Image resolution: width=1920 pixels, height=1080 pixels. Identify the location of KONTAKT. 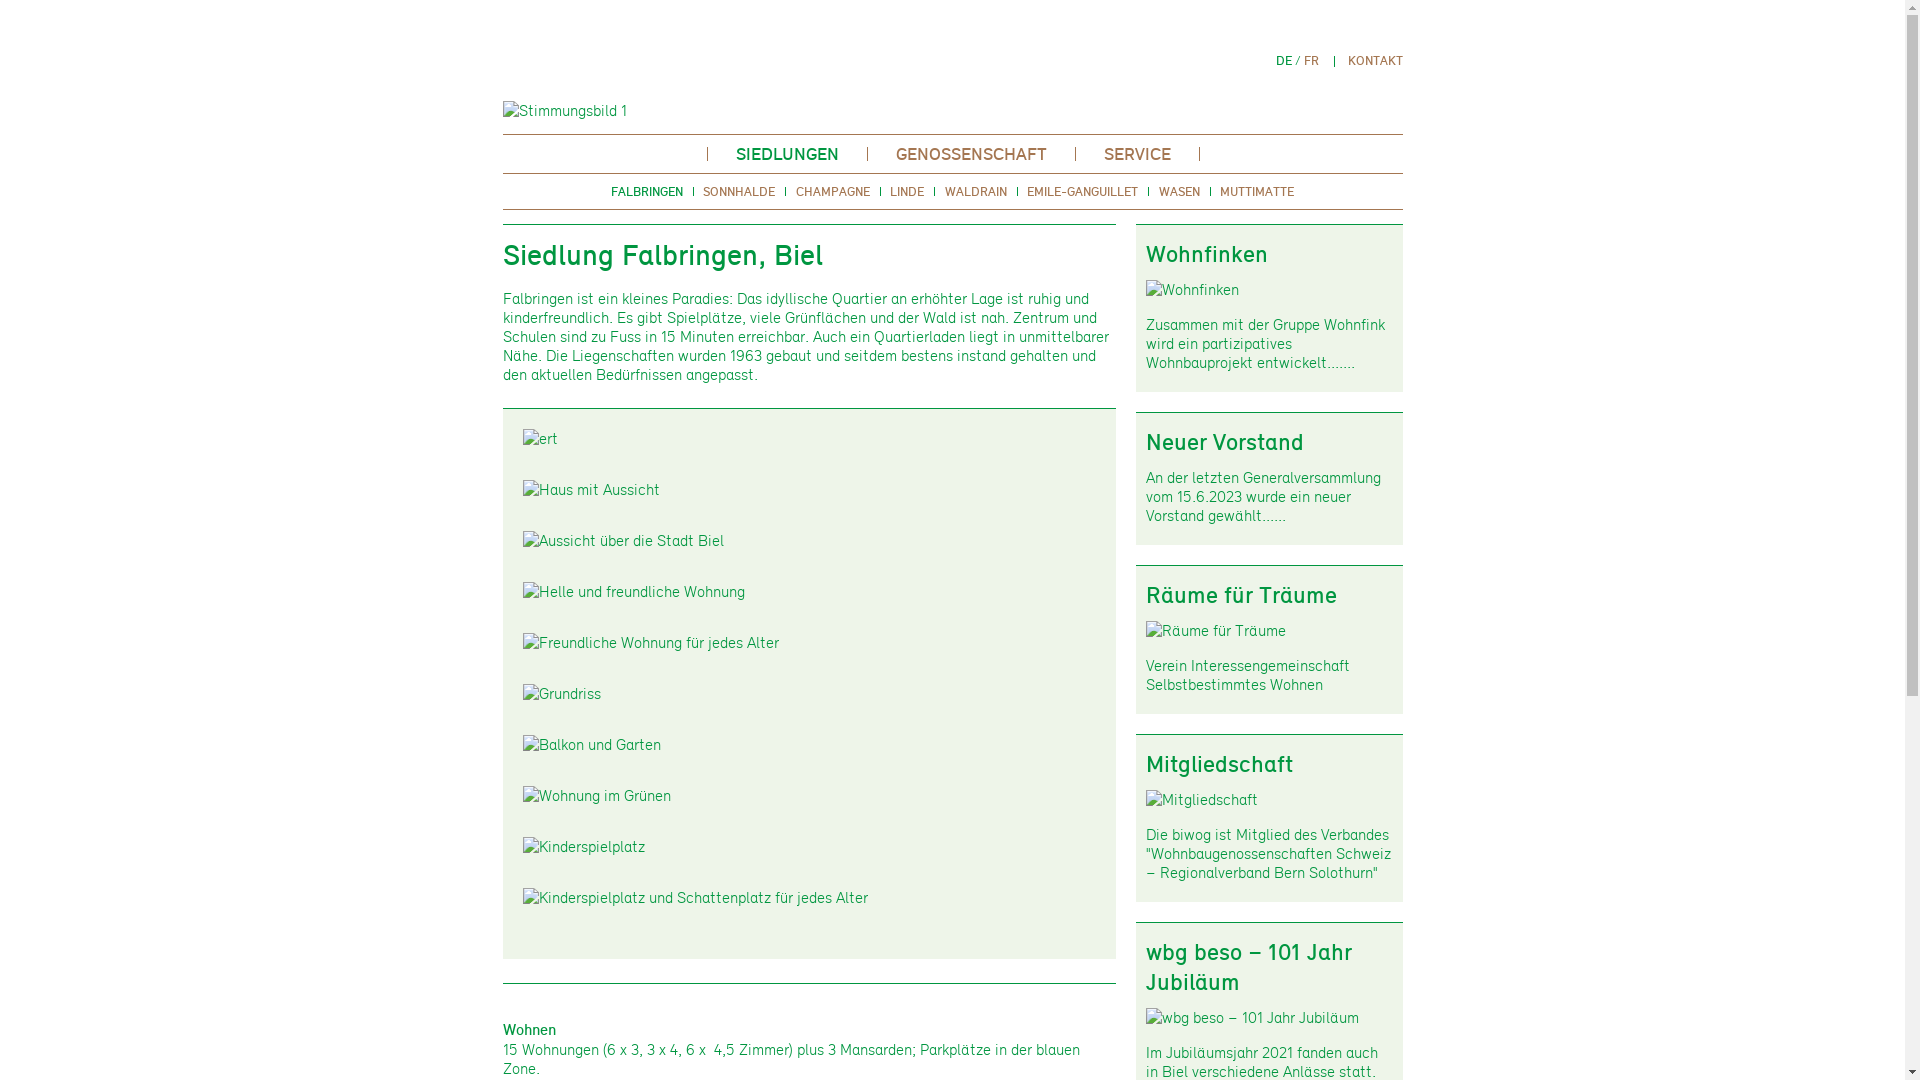
(1376, 60).